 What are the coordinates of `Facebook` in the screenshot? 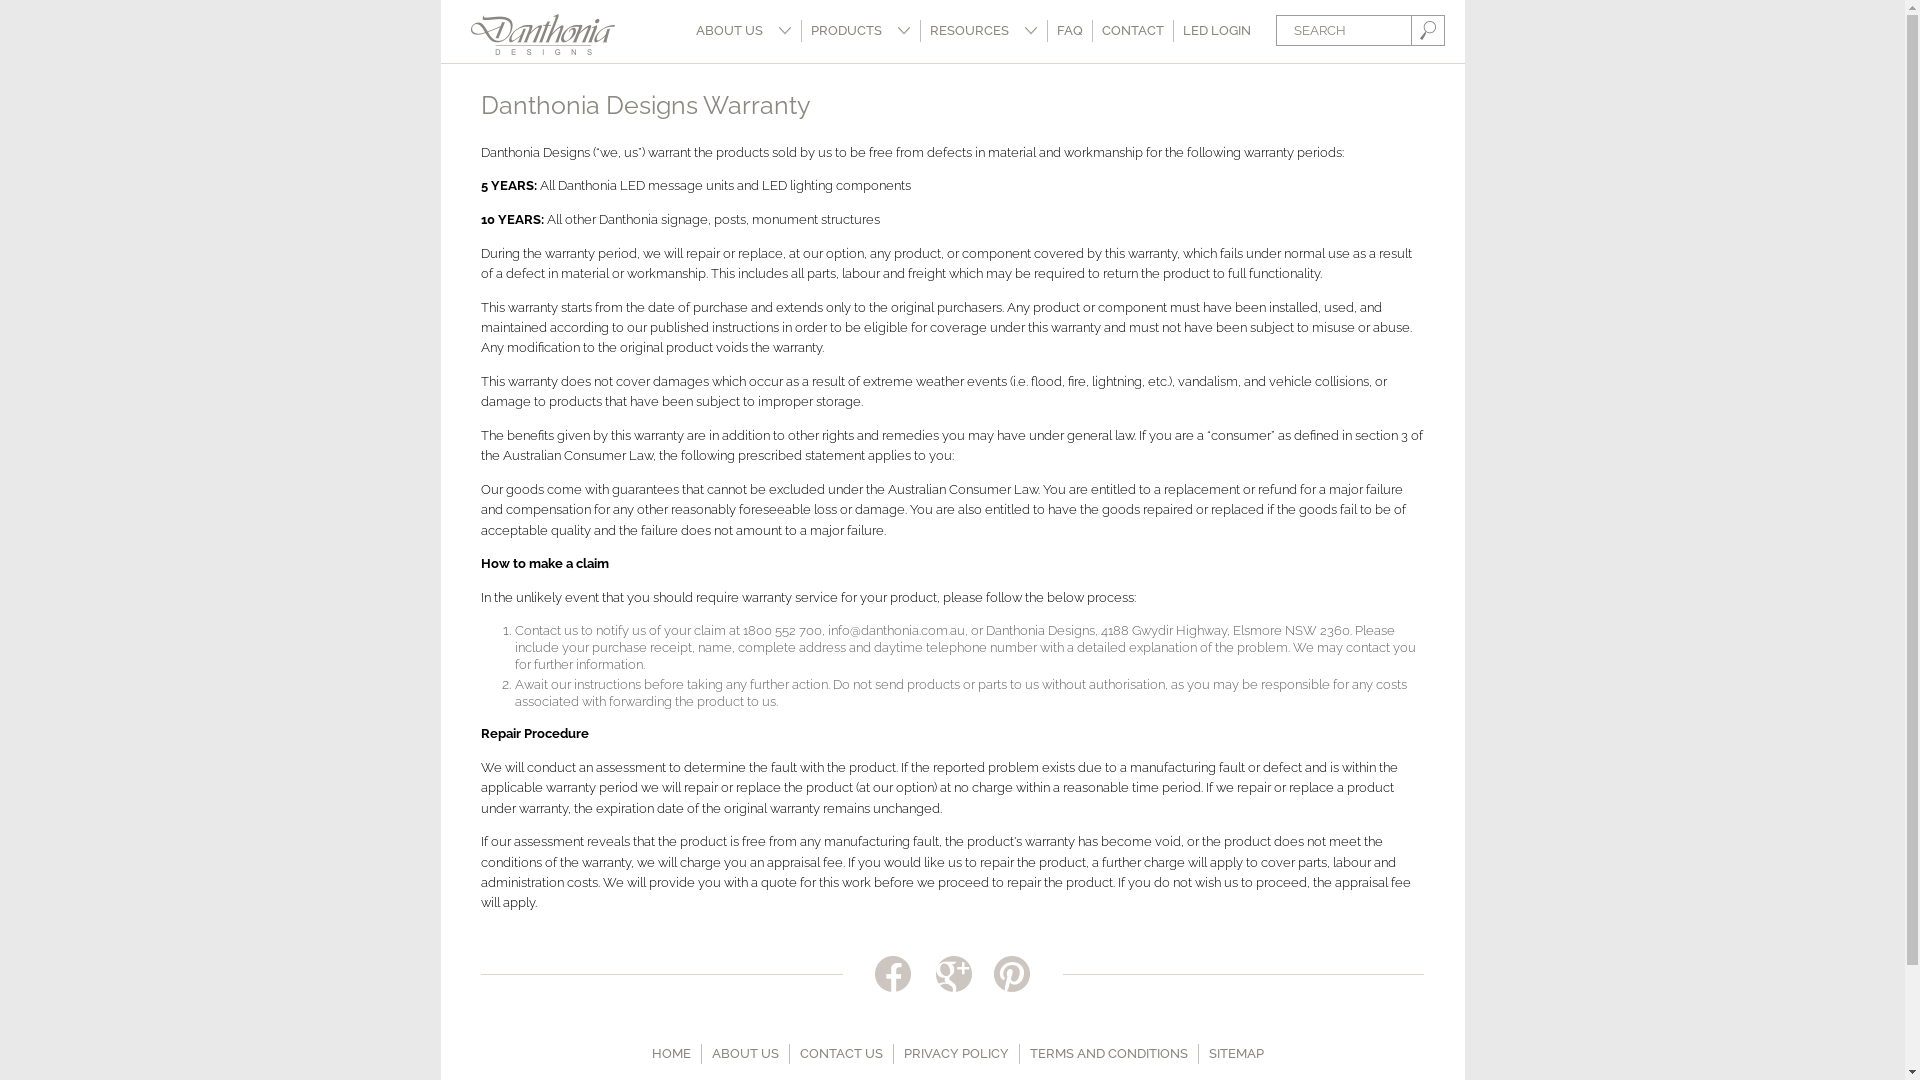 It's located at (892, 976).